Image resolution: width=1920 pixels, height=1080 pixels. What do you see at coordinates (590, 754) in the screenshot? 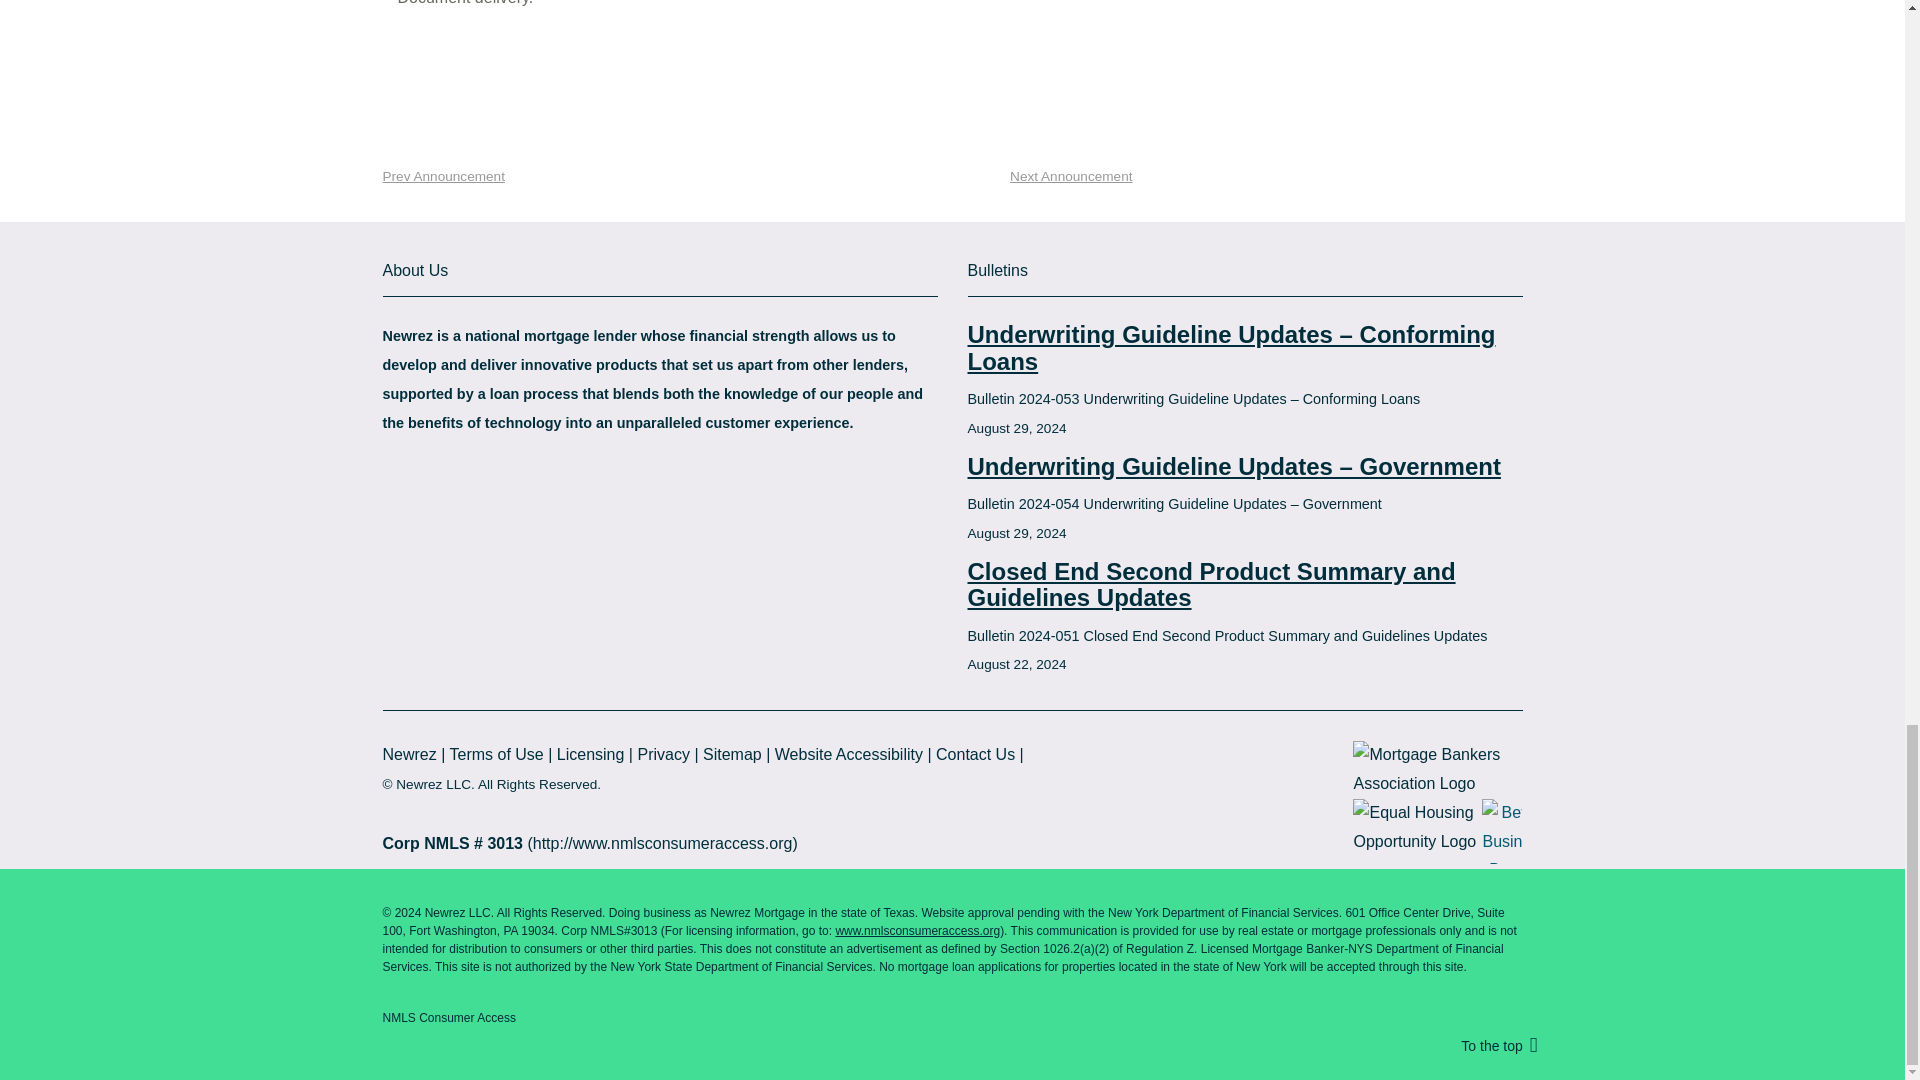
I see `Licensing` at bounding box center [590, 754].